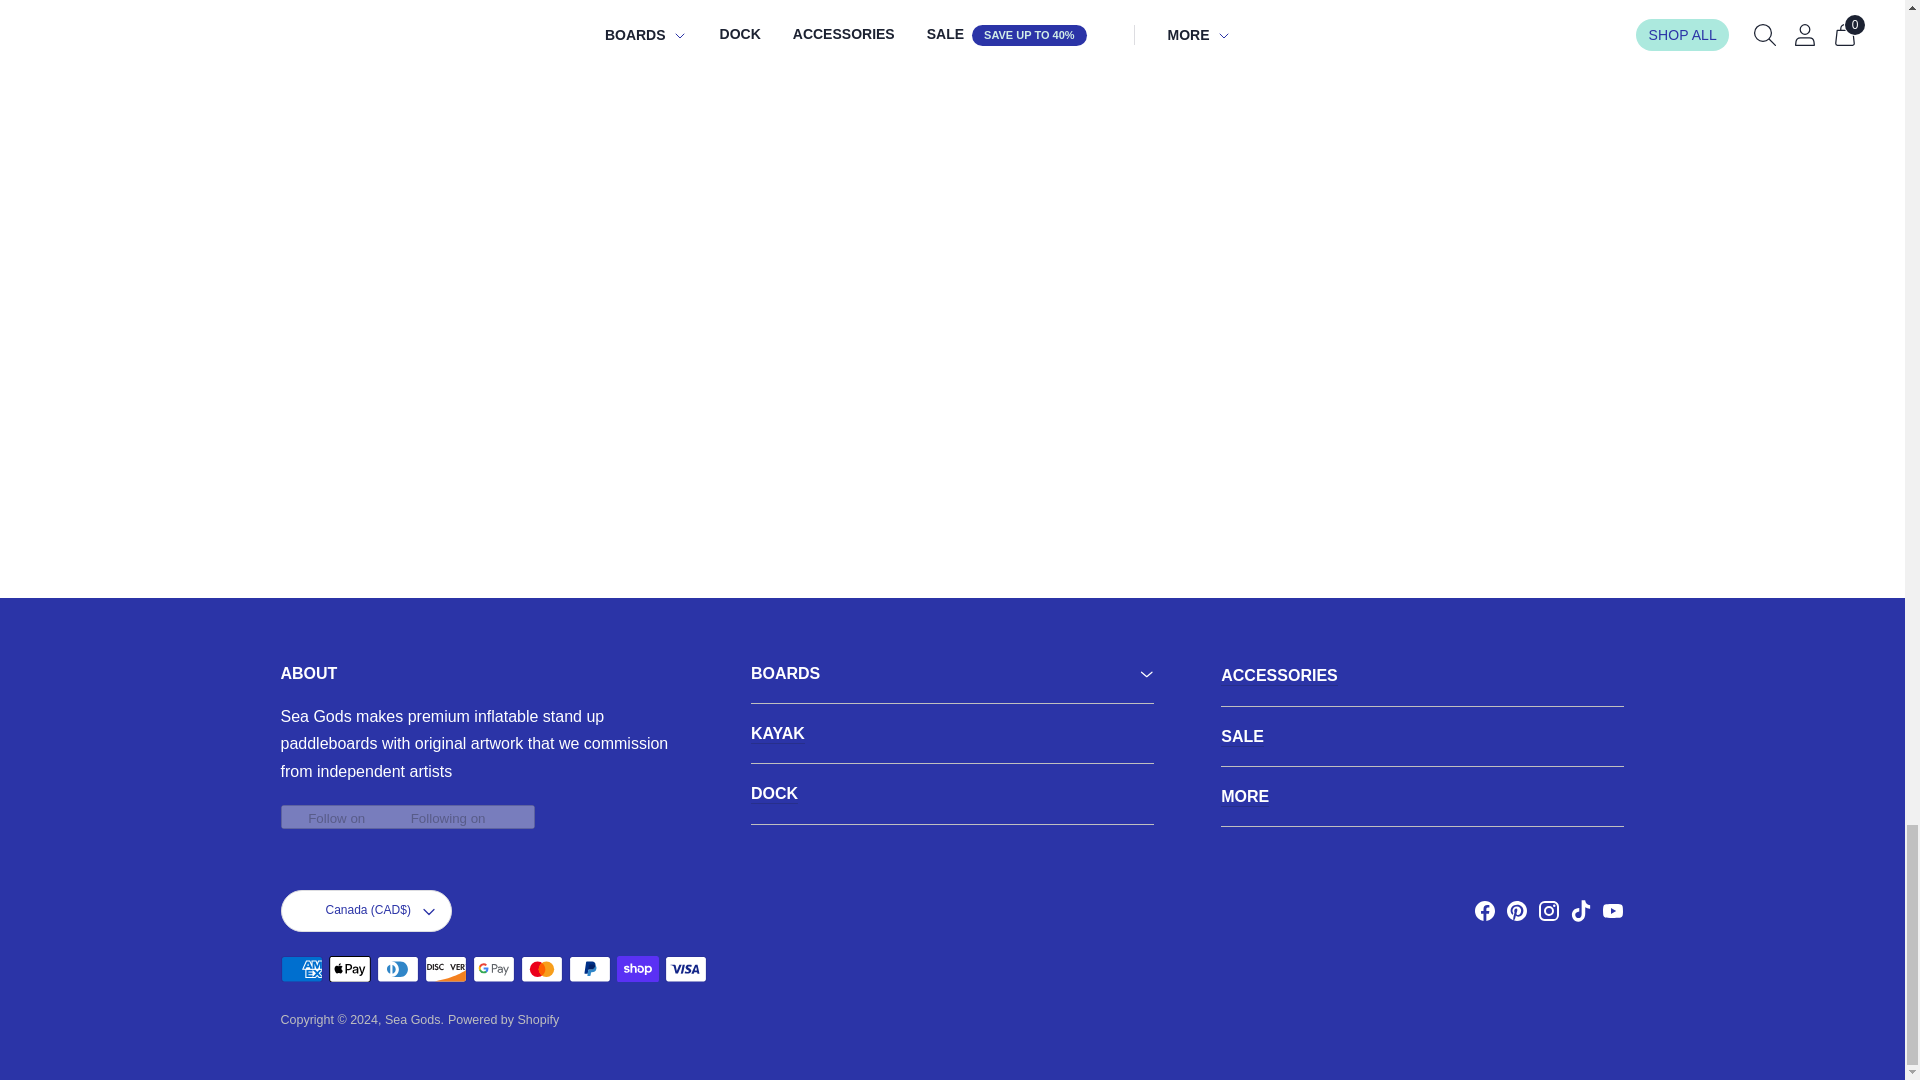 This screenshot has width=1920, height=1080. Describe the element at coordinates (445, 968) in the screenshot. I see `Discover` at that location.